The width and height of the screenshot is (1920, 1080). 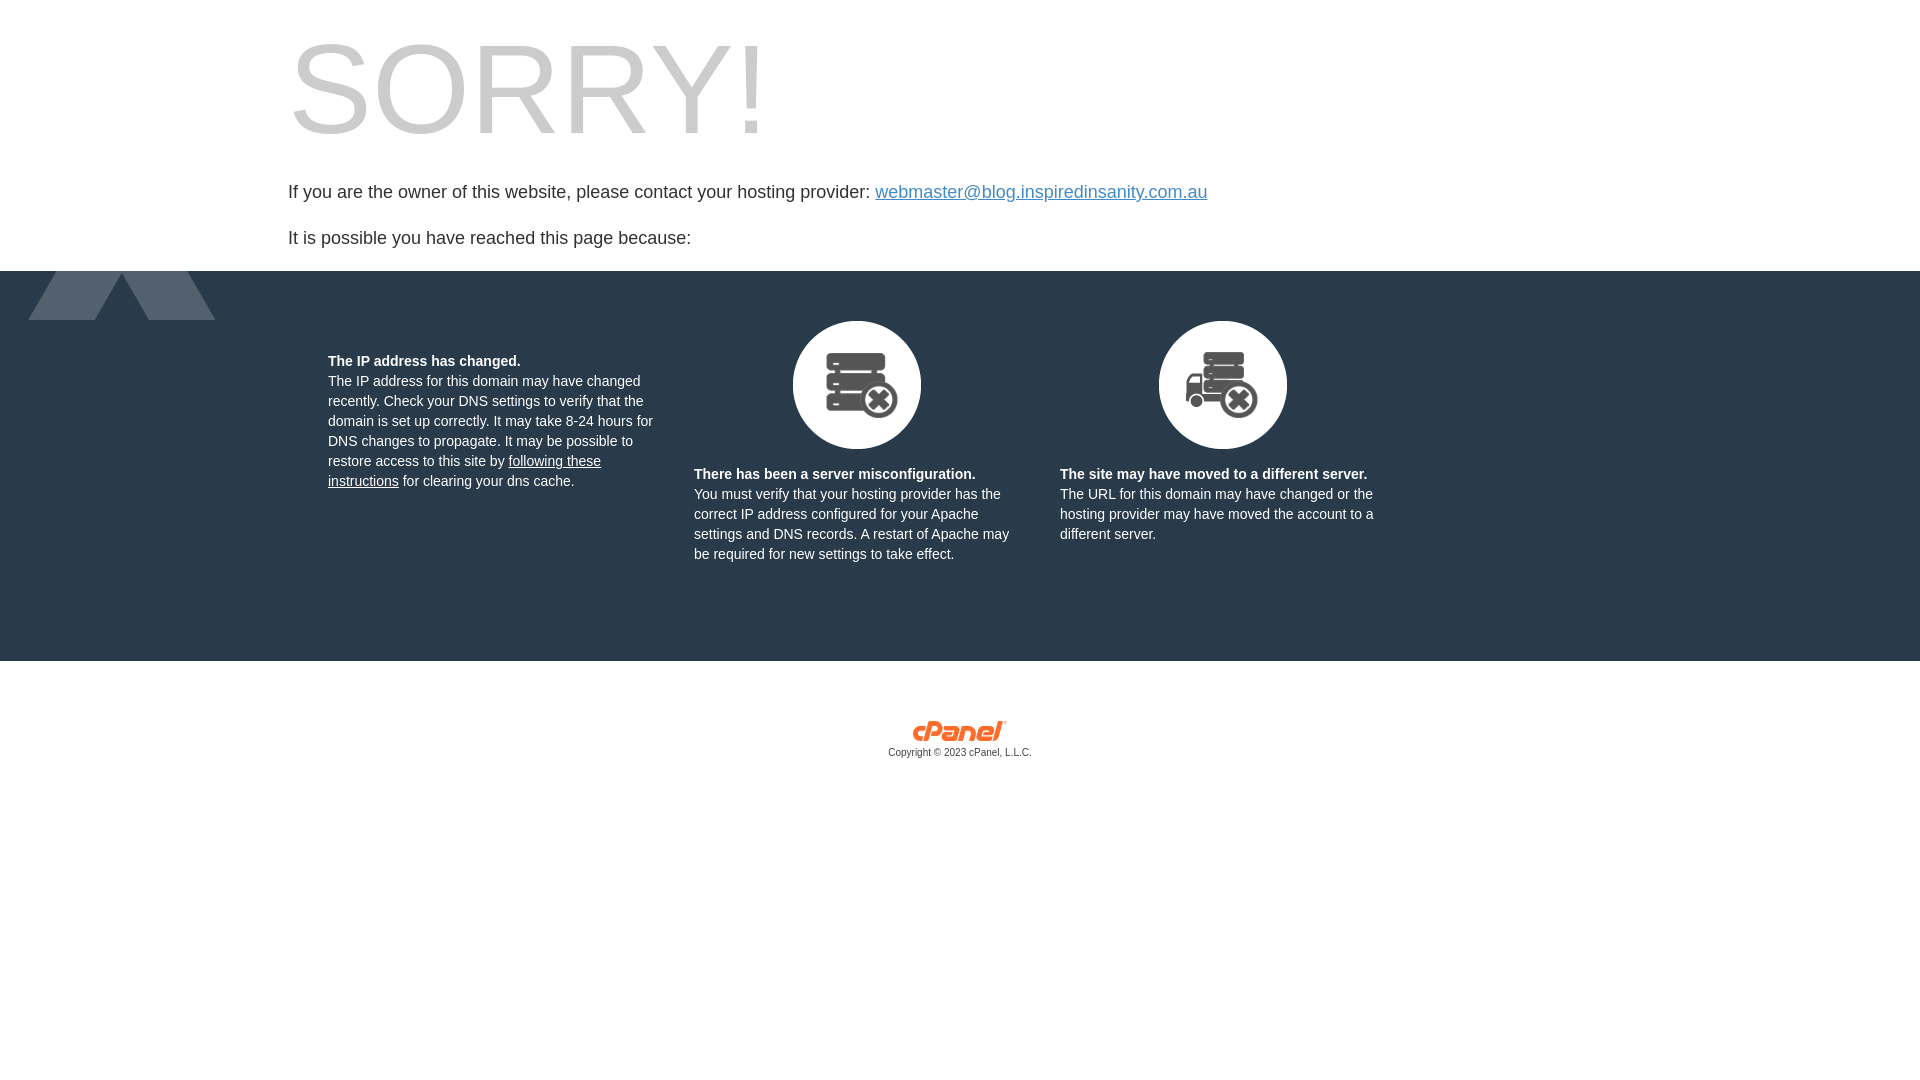 What do you see at coordinates (1041, 192) in the screenshot?
I see `webmaster@blog.inspiredinsanity.com.au` at bounding box center [1041, 192].